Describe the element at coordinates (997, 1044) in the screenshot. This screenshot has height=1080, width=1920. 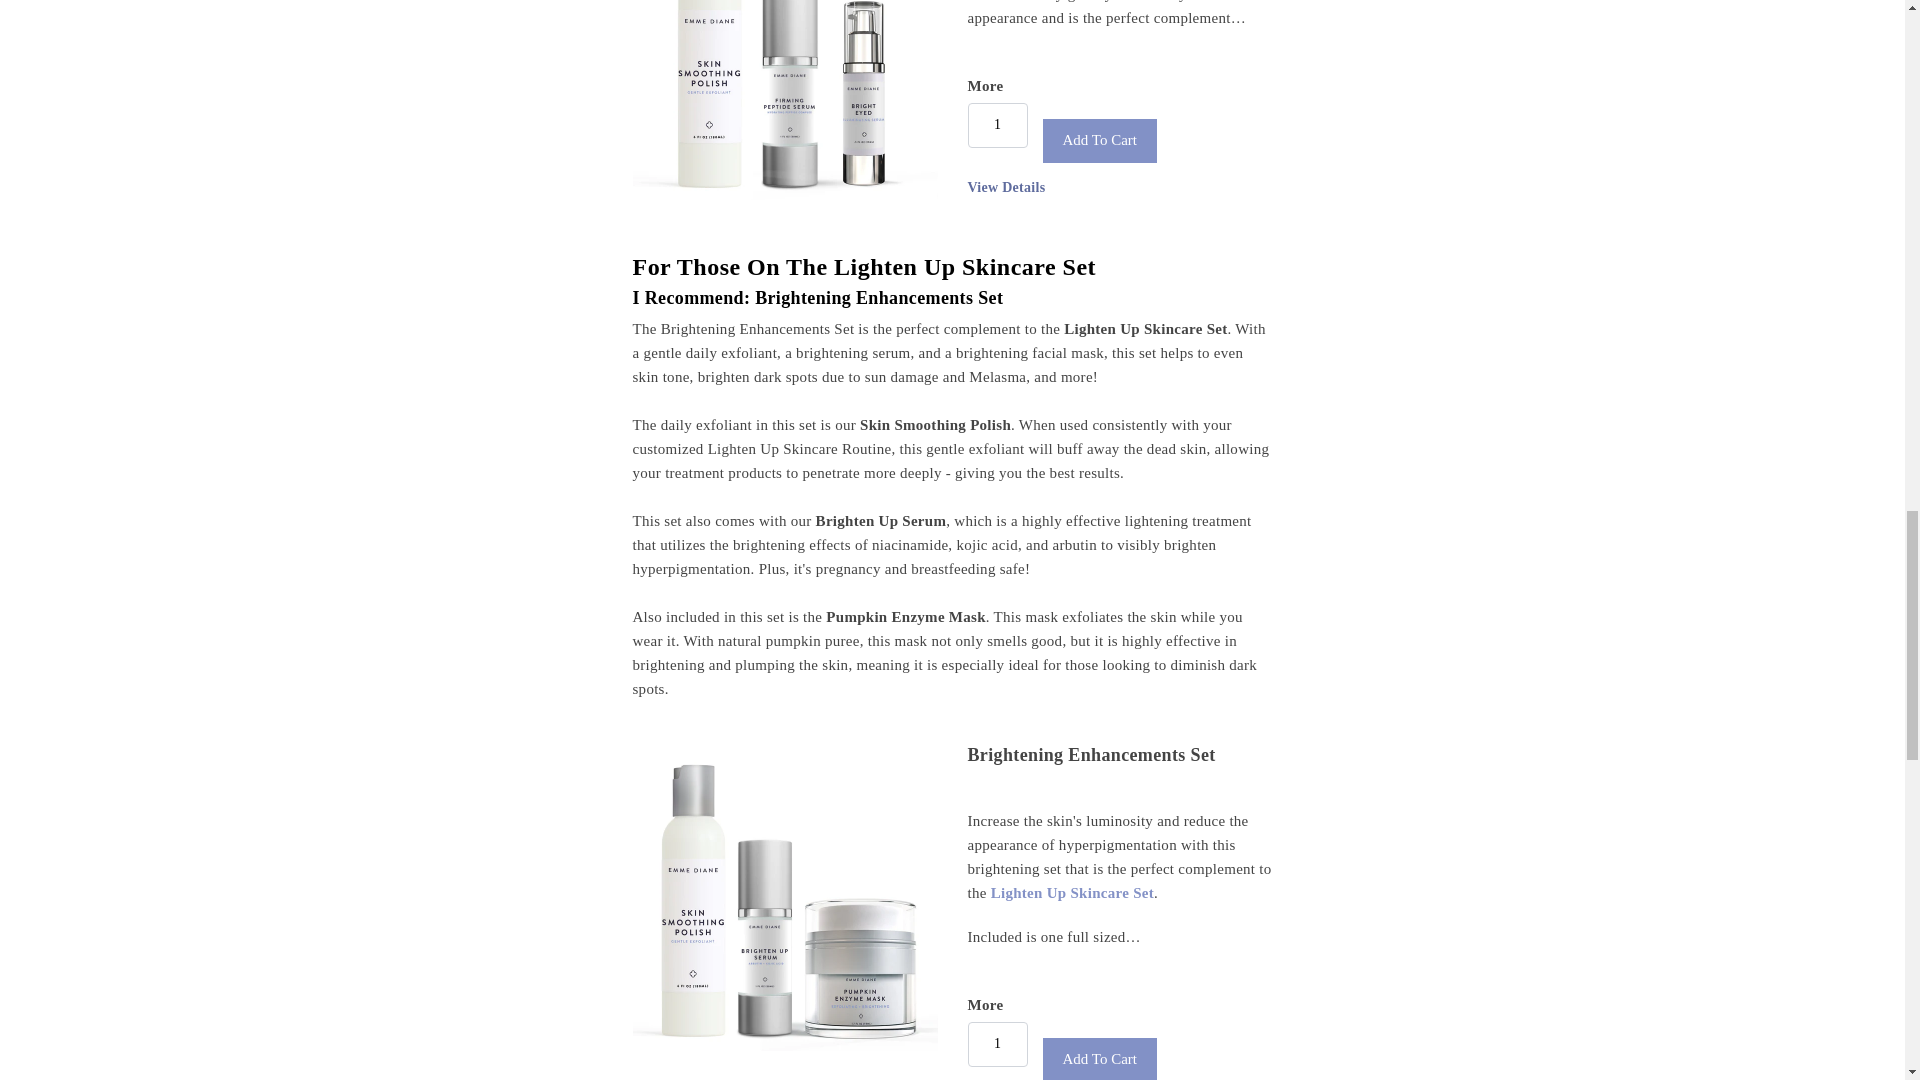
I see `1` at that location.